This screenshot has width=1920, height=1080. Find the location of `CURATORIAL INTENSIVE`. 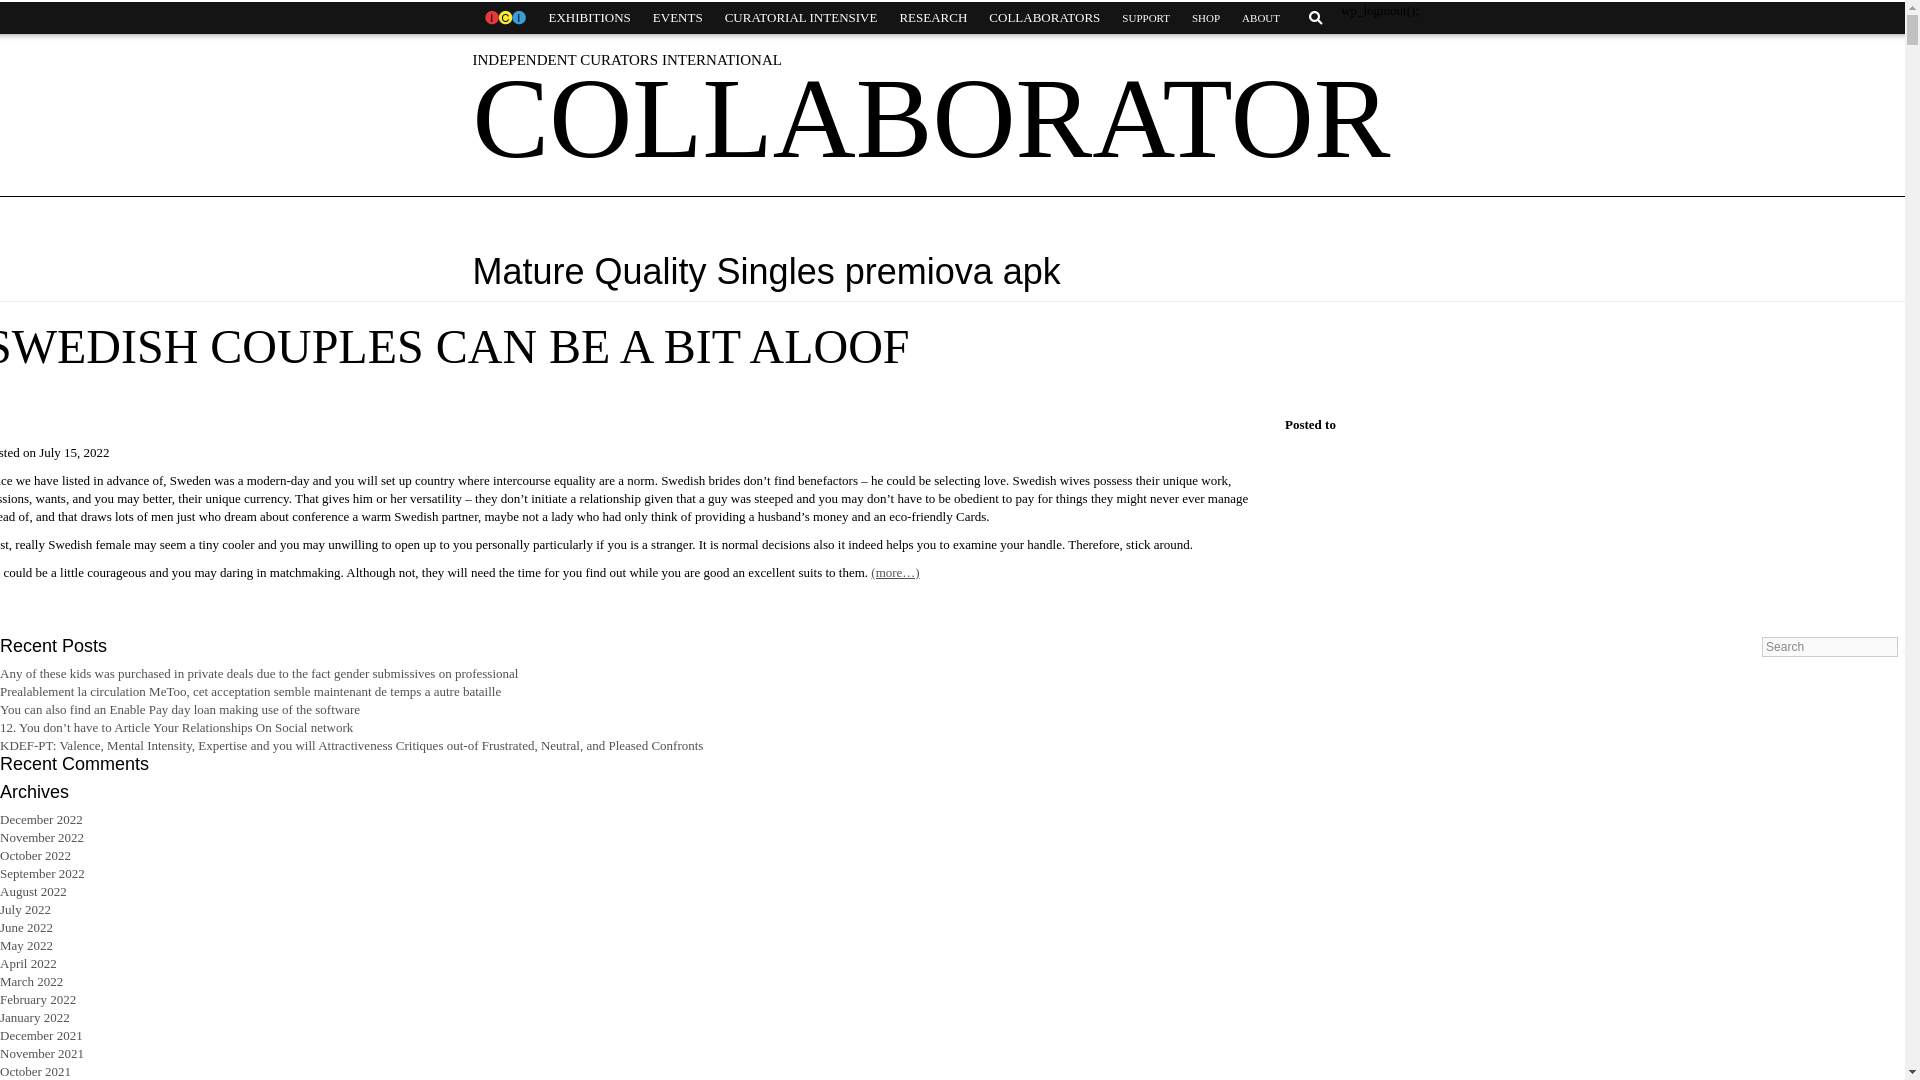

CURATORIAL INTENSIVE is located at coordinates (801, 18).